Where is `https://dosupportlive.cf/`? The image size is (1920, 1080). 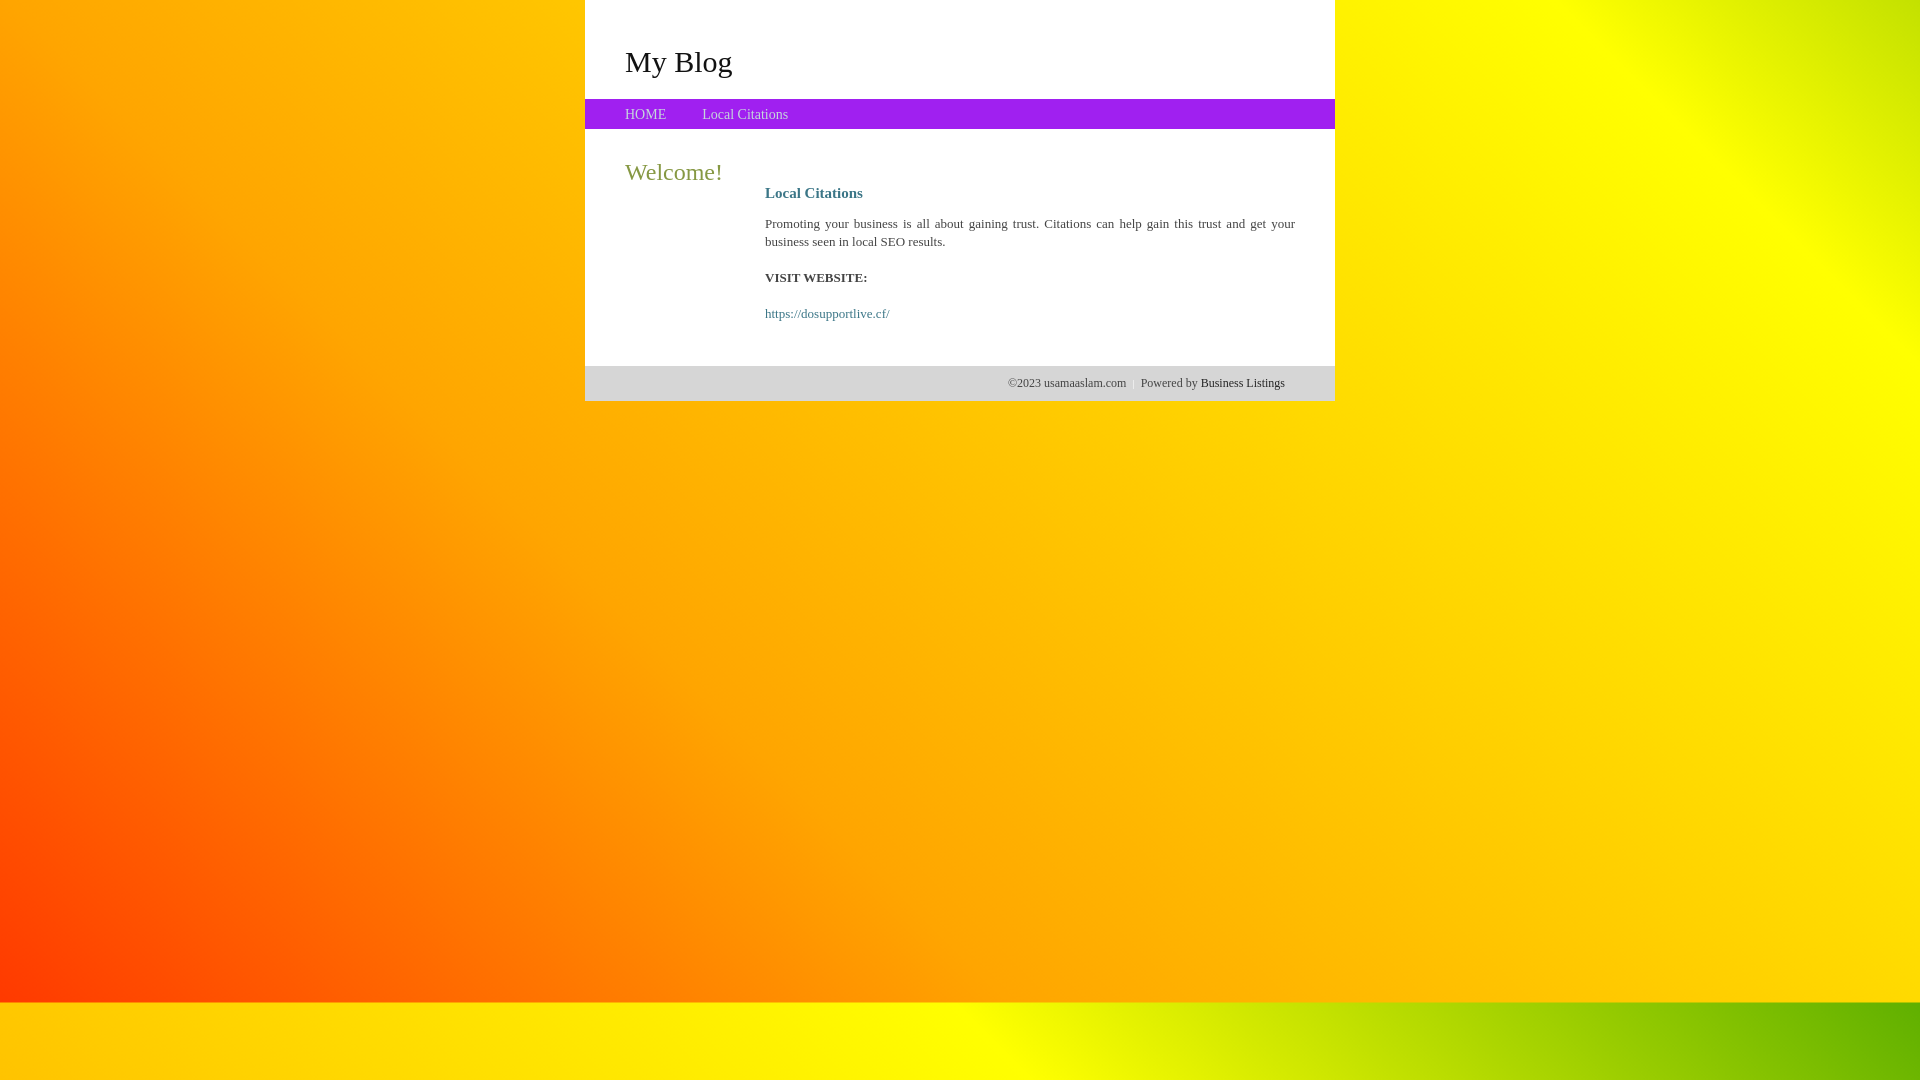
https://dosupportlive.cf/ is located at coordinates (828, 314).